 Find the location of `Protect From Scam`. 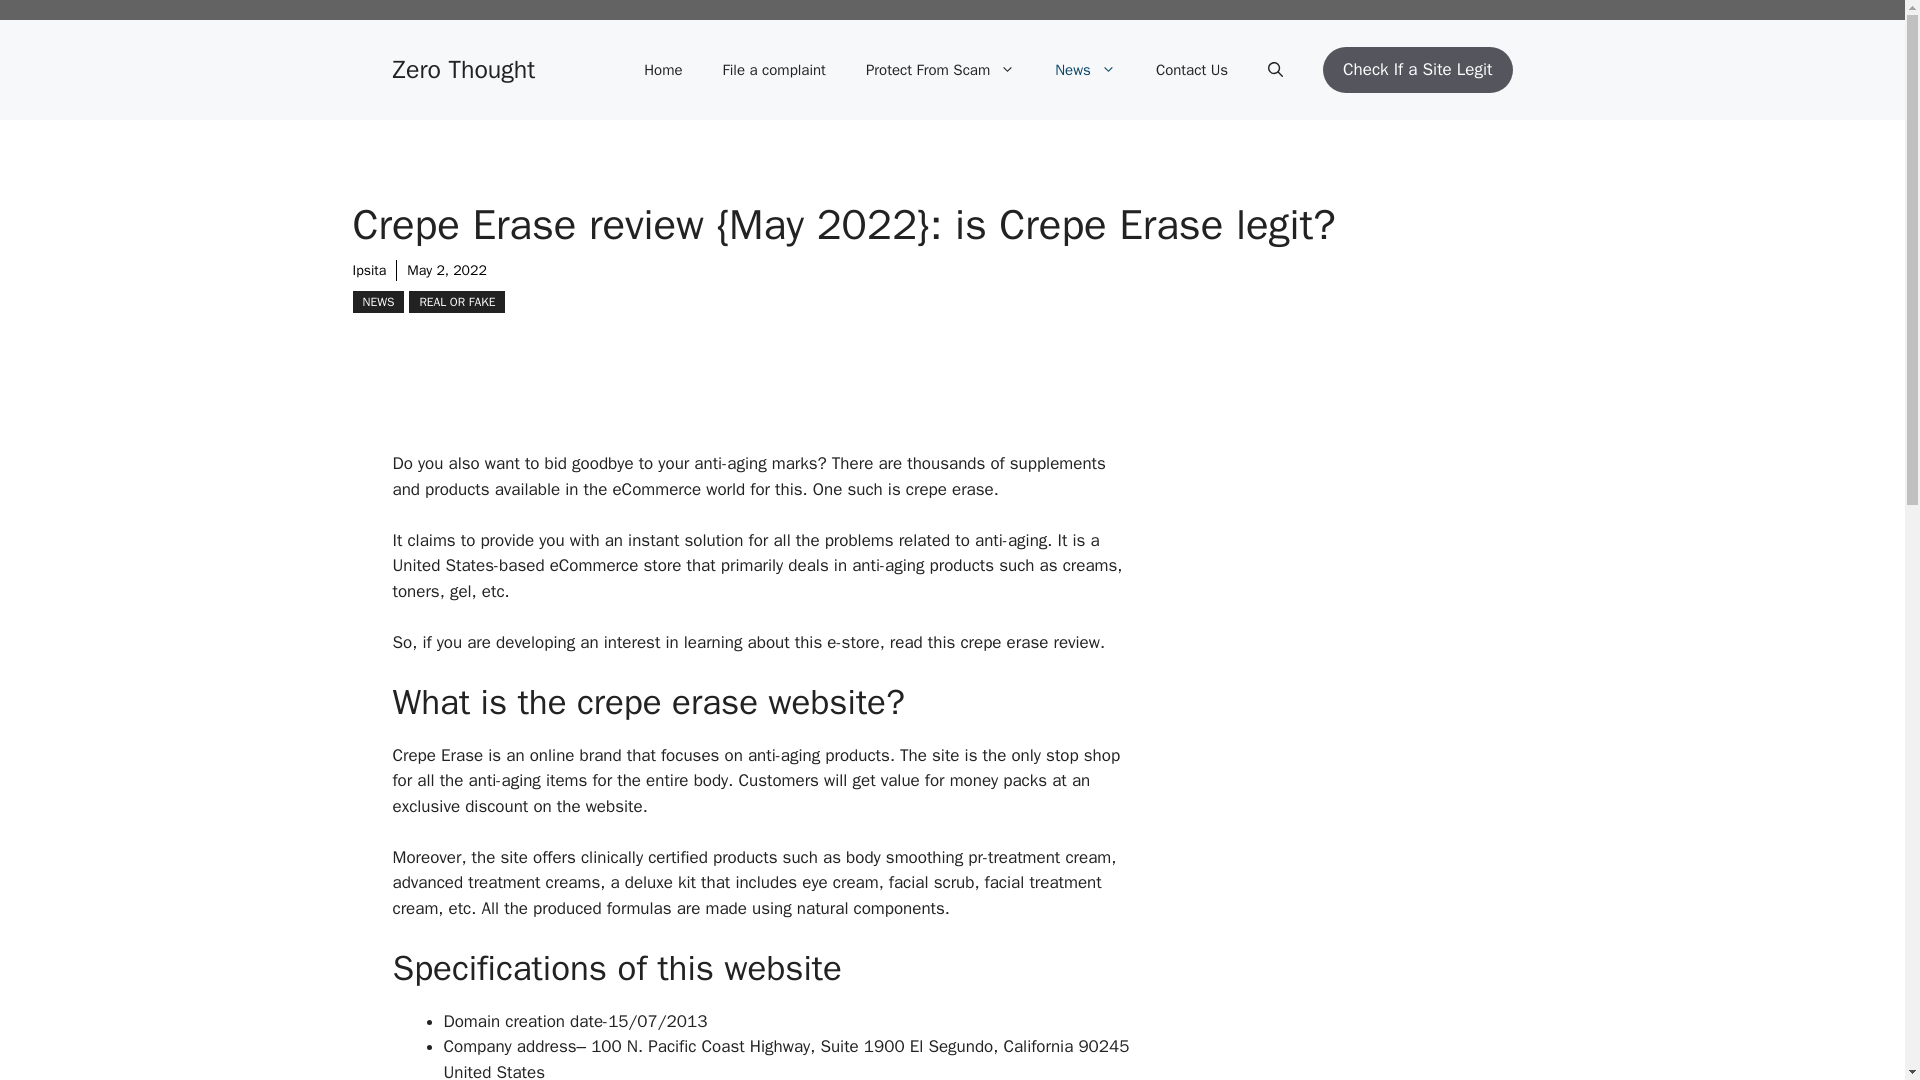

Protect From Scam is located at coordinates (940, 70).